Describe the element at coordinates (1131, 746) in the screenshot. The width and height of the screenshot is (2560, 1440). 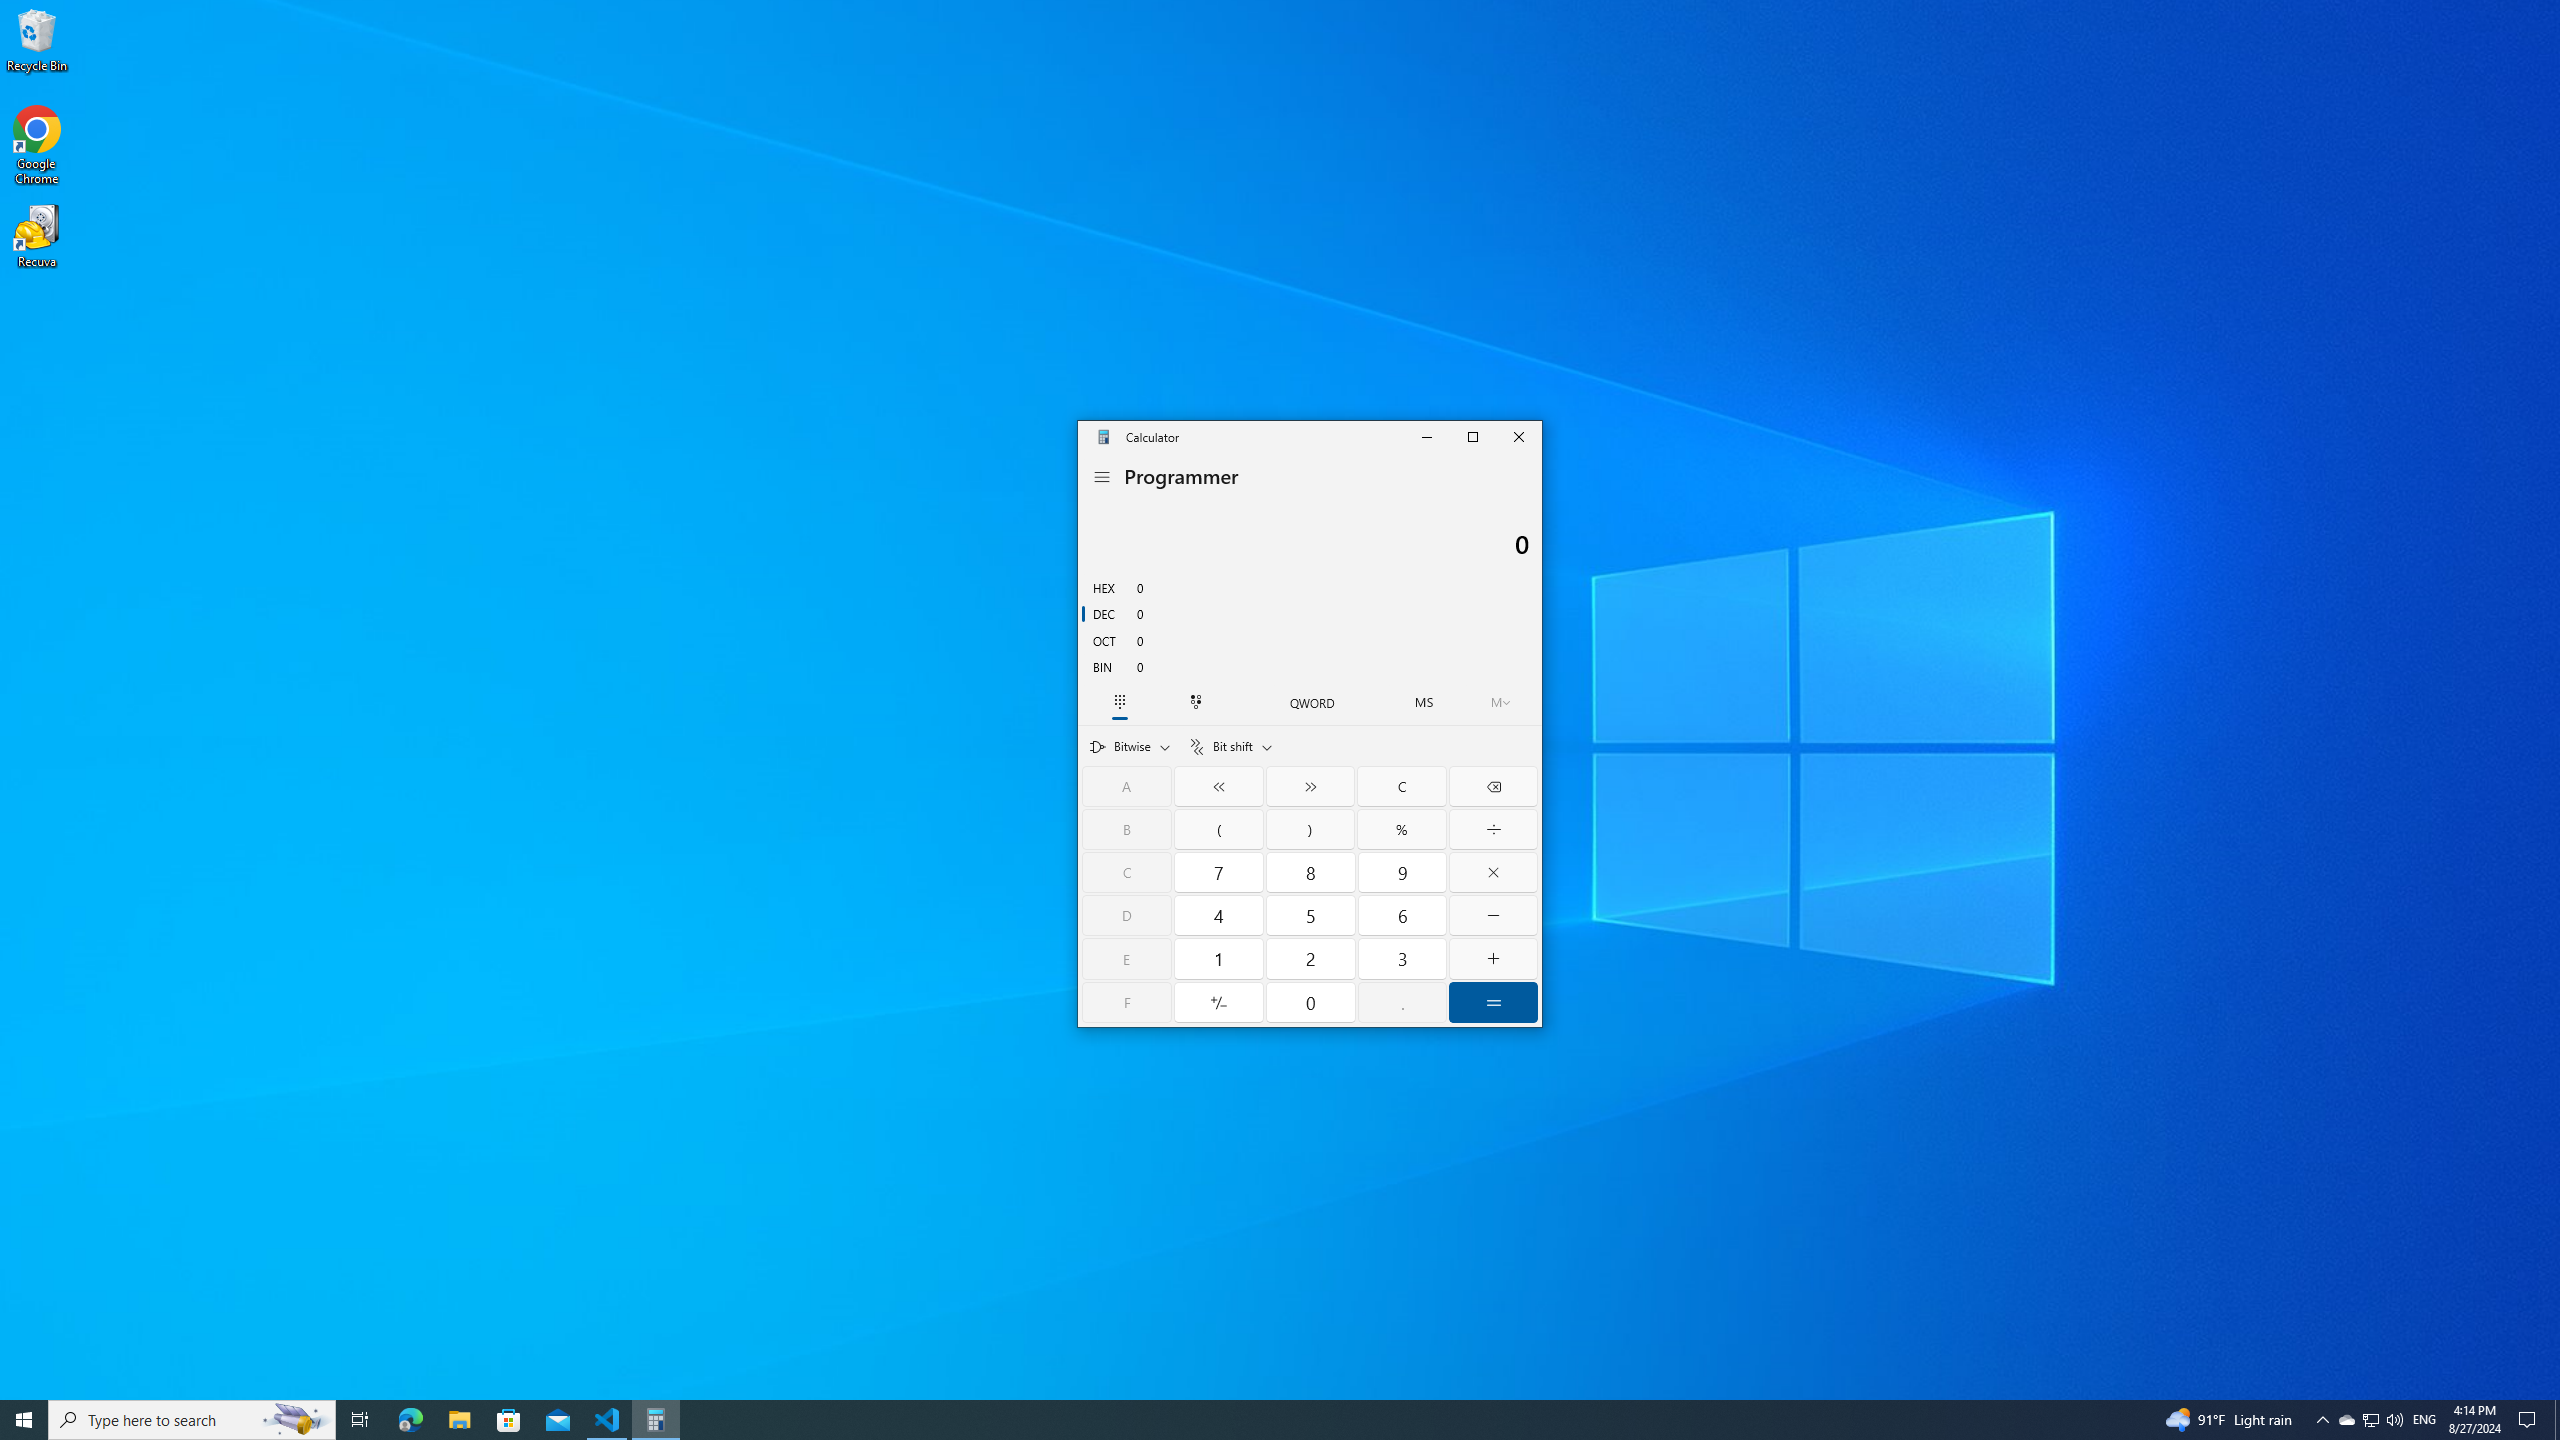
I see `Bitwise` at that location.